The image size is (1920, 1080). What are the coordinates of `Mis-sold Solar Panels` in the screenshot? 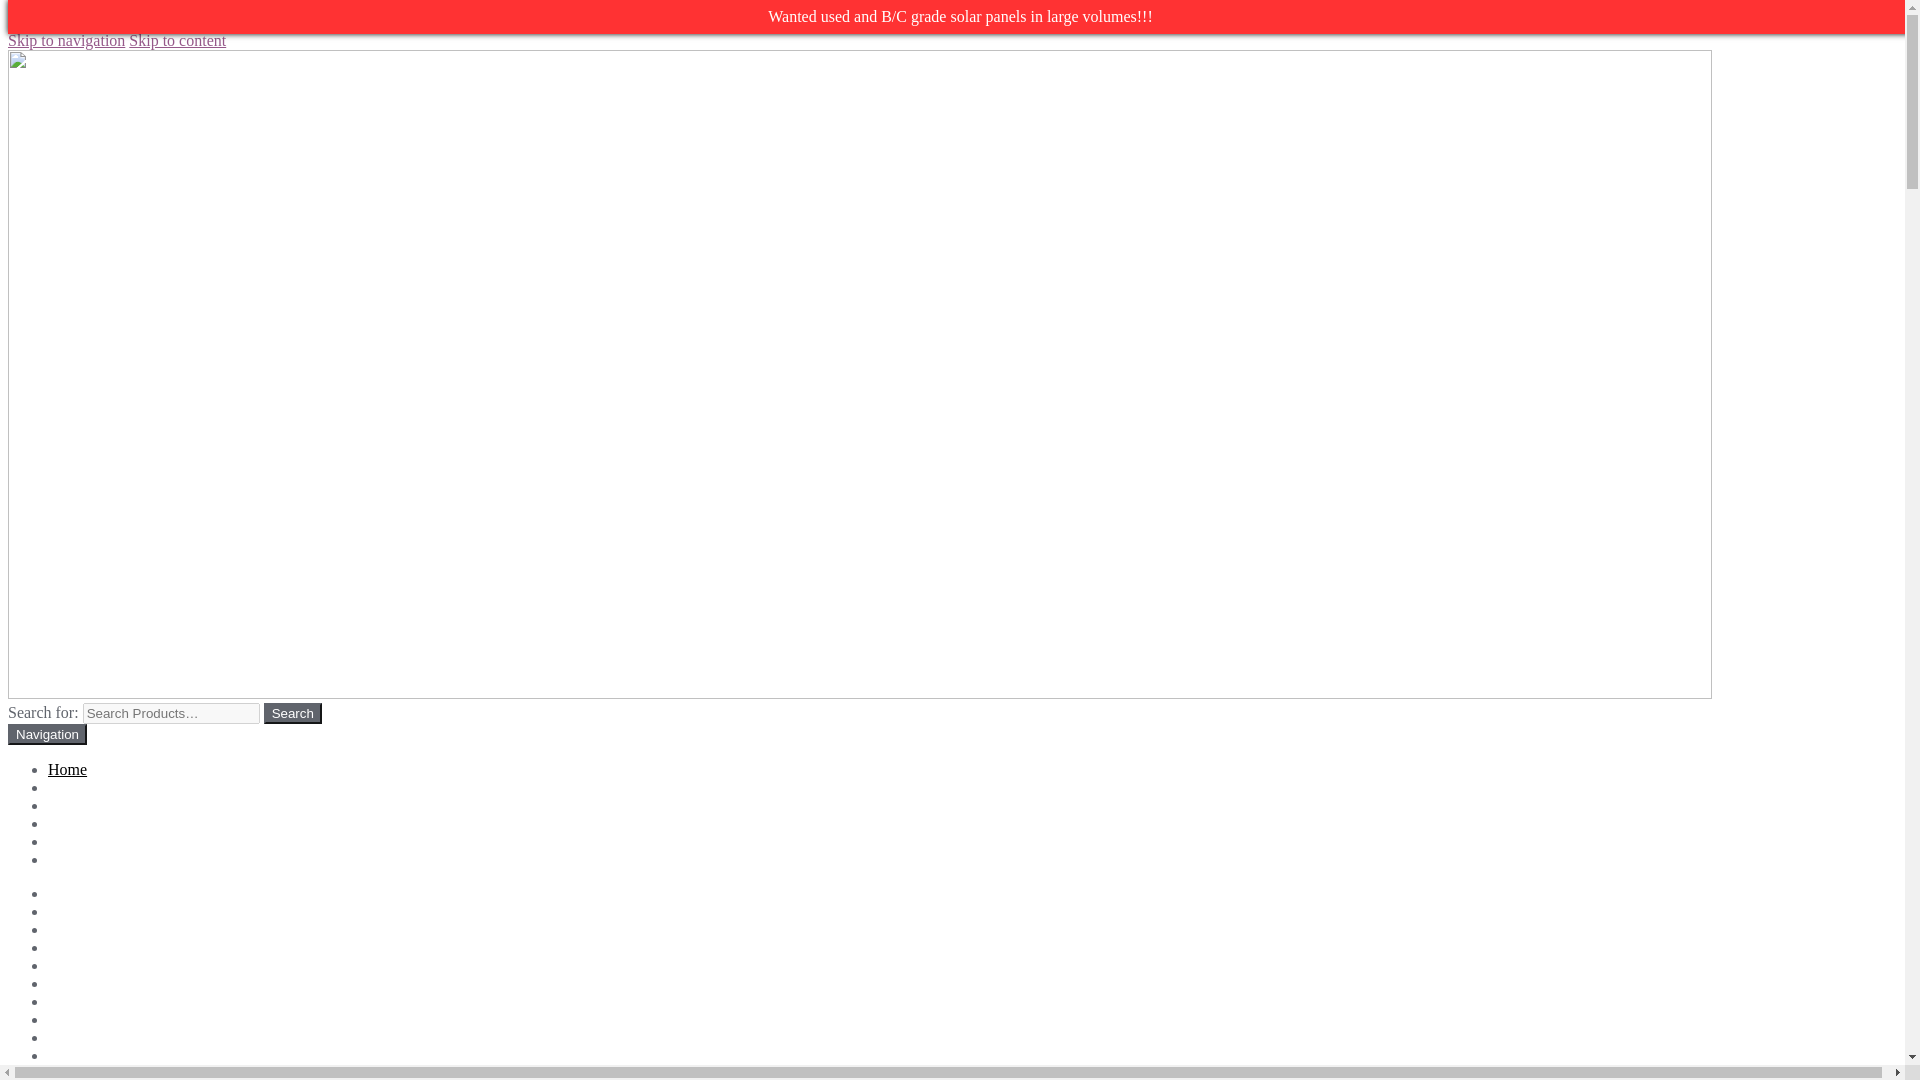 It's located at (118, 823).